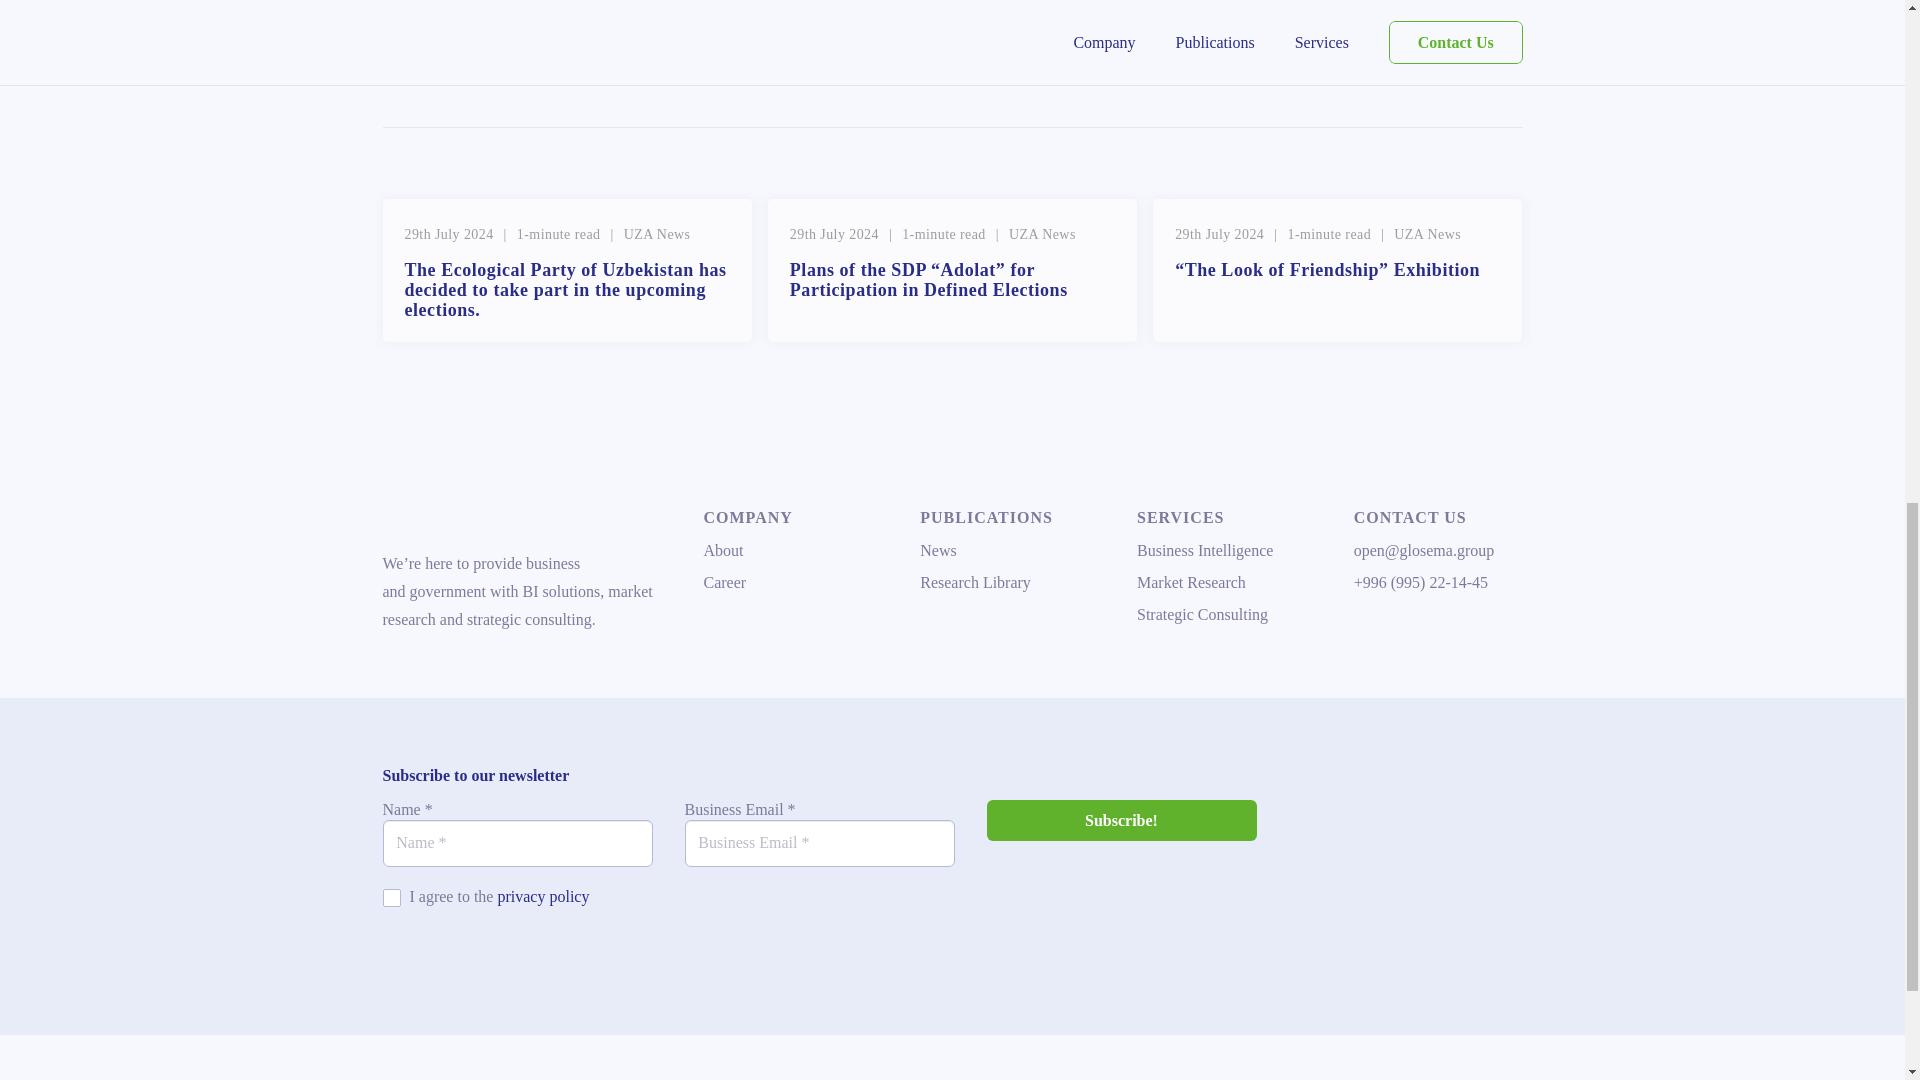 This screenshot has height=1080, width=1920. Describe the element at coordinates (1864, 40) in the screenshot. I see `Back to top` at that location.